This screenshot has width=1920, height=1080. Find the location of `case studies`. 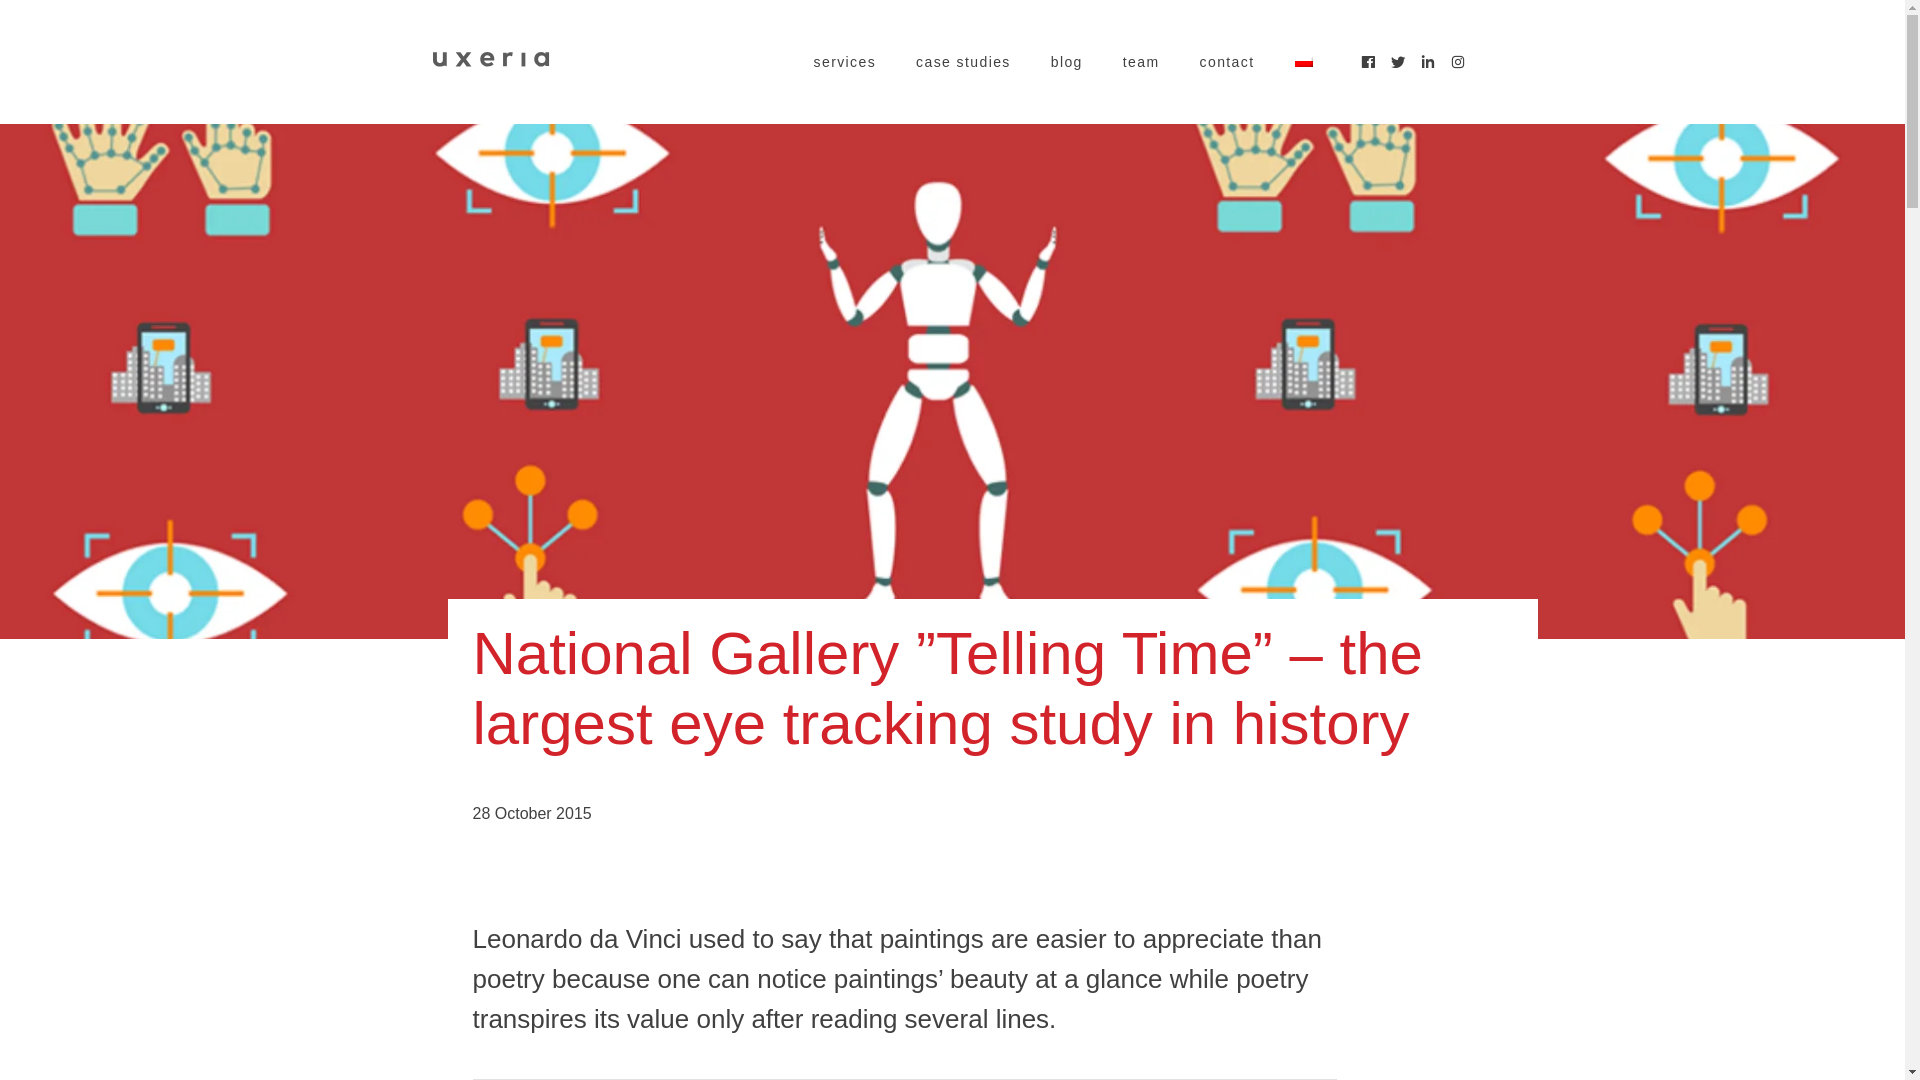

case studies is located at coordinates (963, 62).